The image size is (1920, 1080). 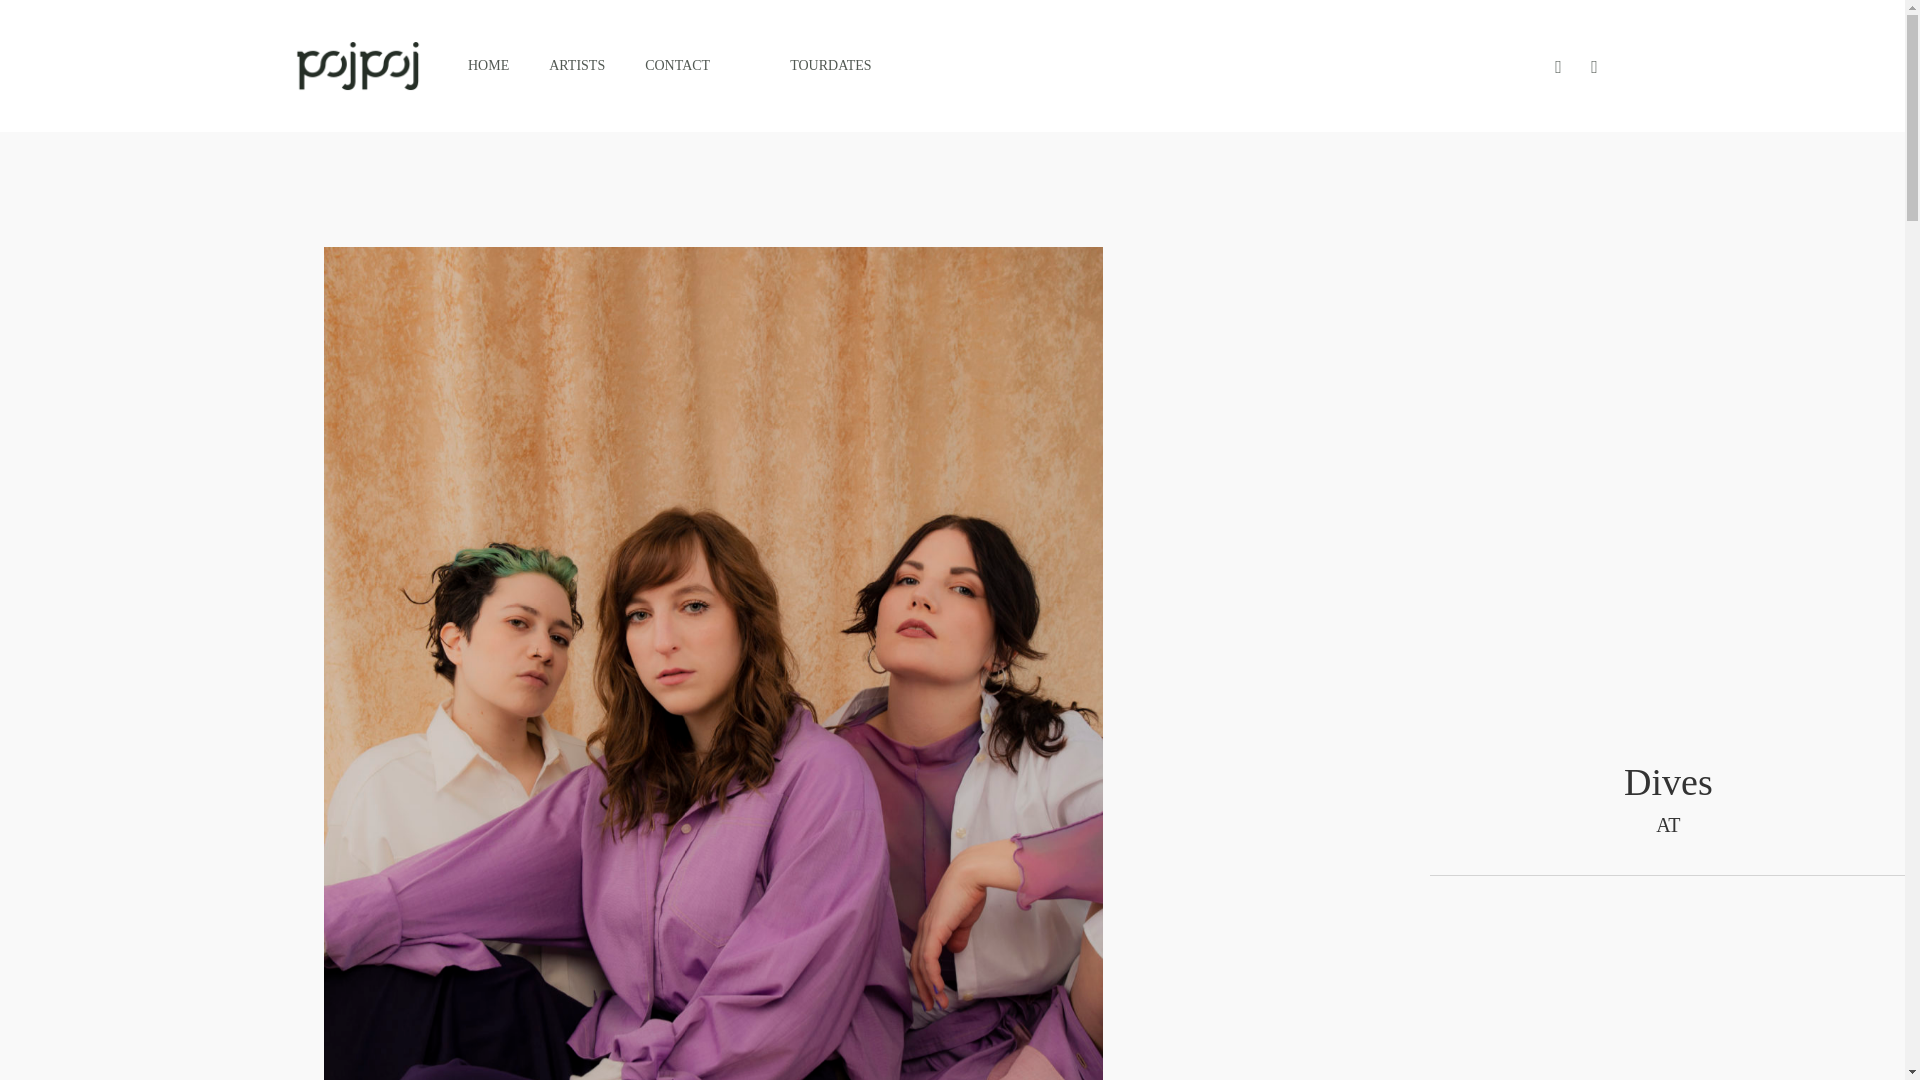 What do you see at coordinates (1558, 66) in the screenshot?
I see `Facebook` at bounding box center [1558, 66].